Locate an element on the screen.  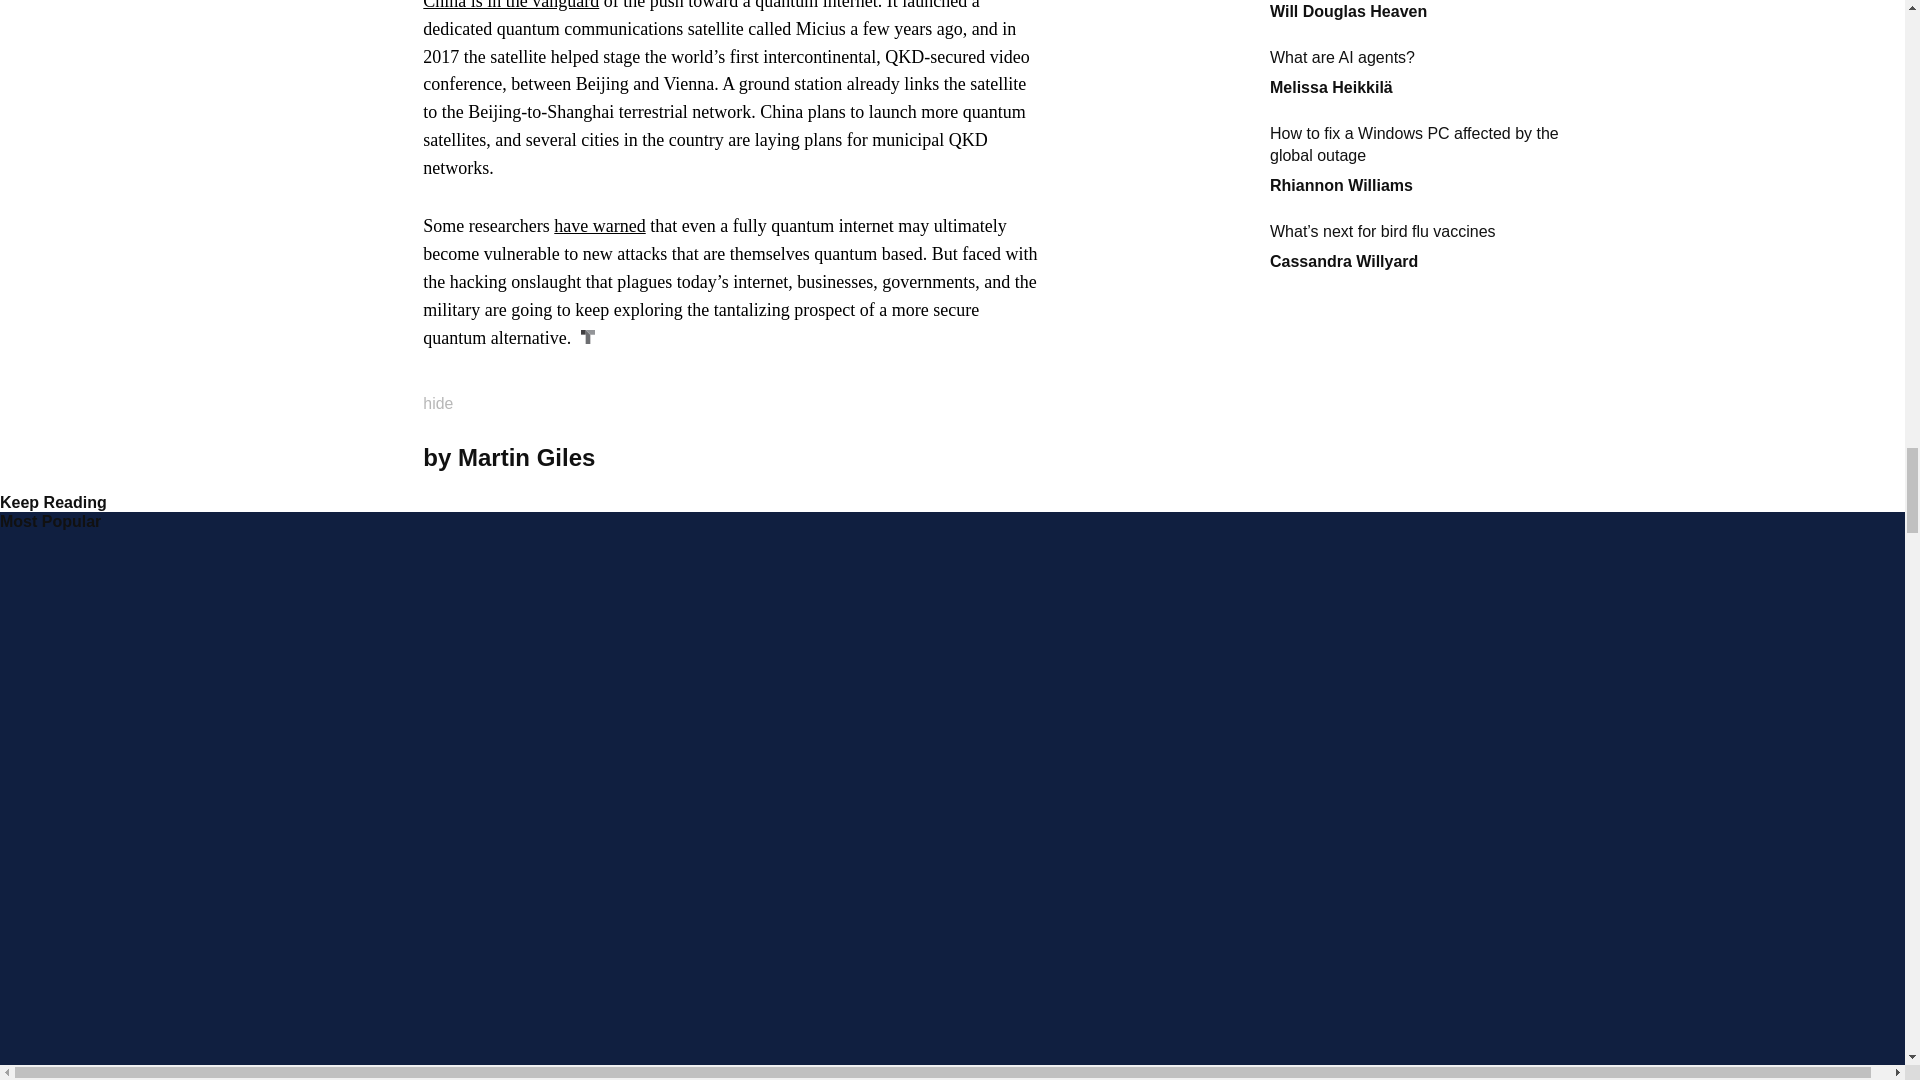
Share story on twitter is located at coordinates (962, 458).